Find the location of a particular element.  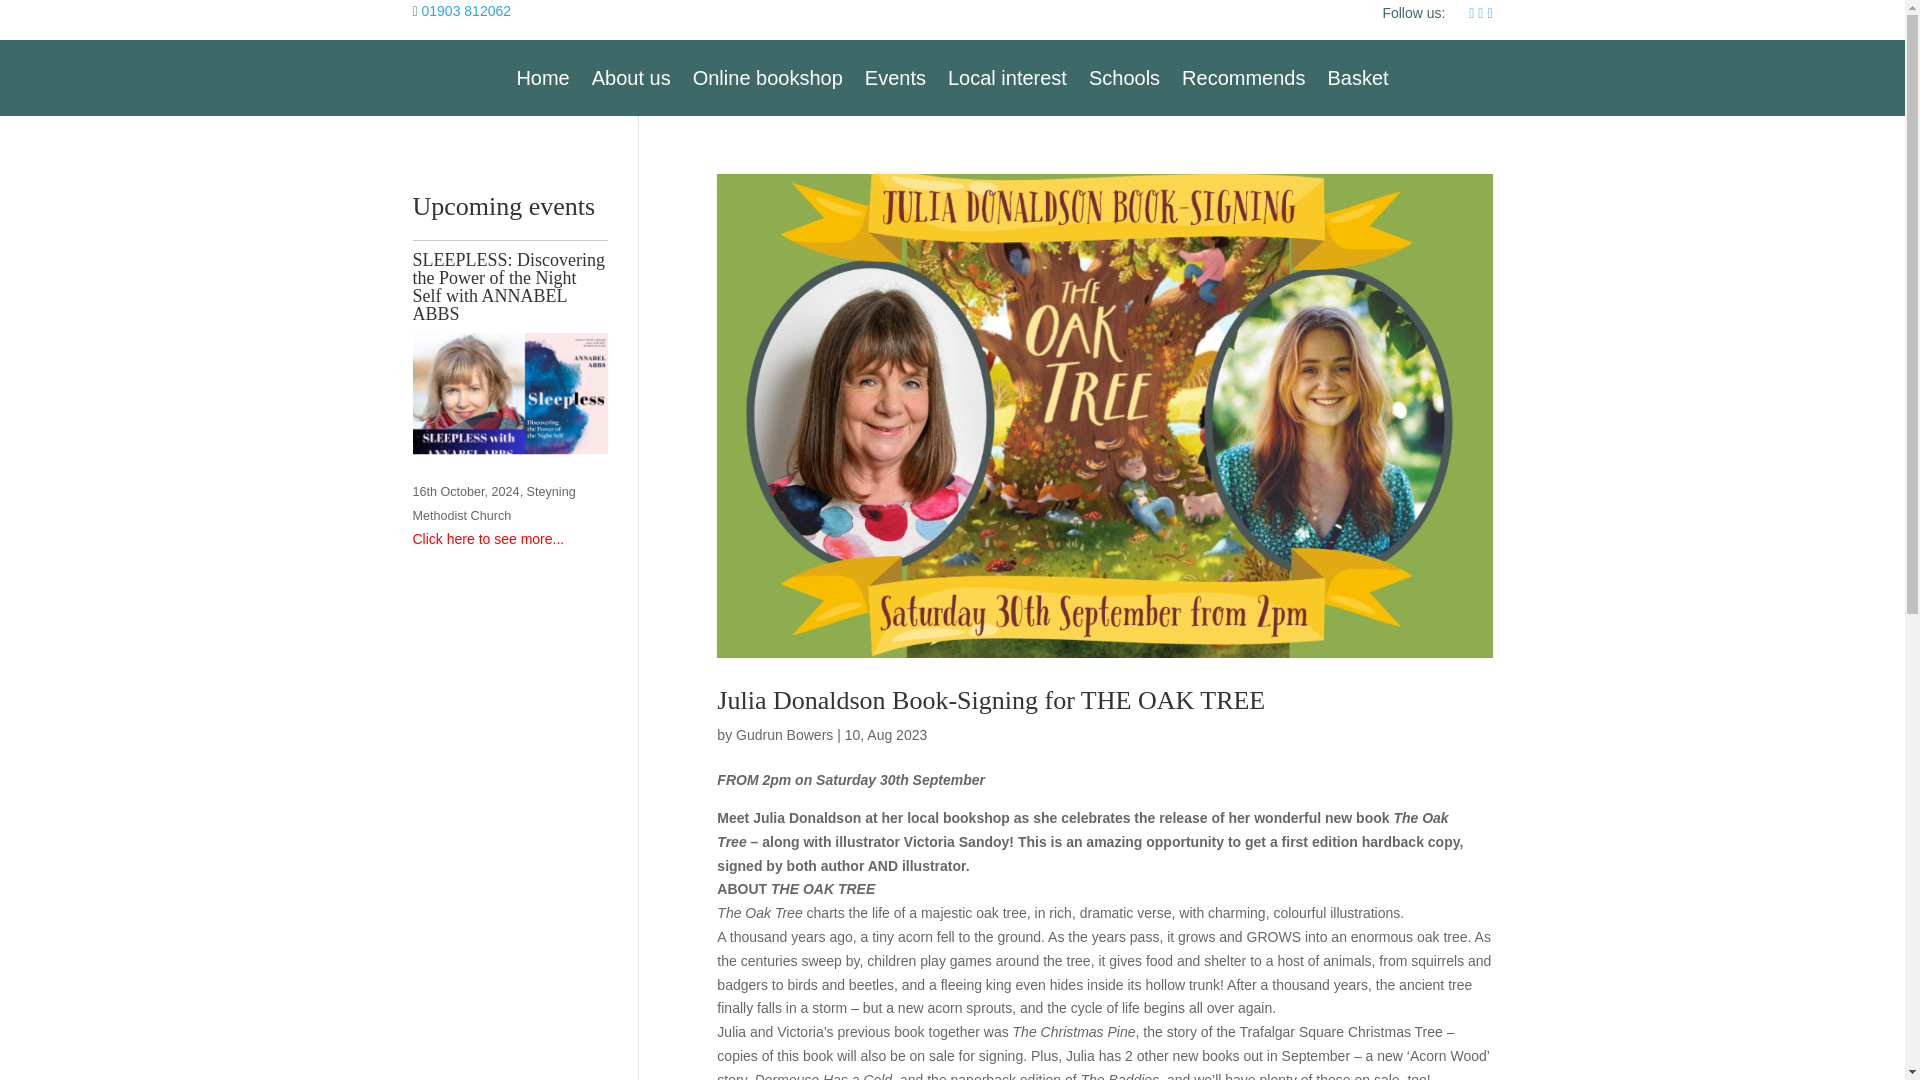

Click here to see more... is located at coordinates (488, 538).